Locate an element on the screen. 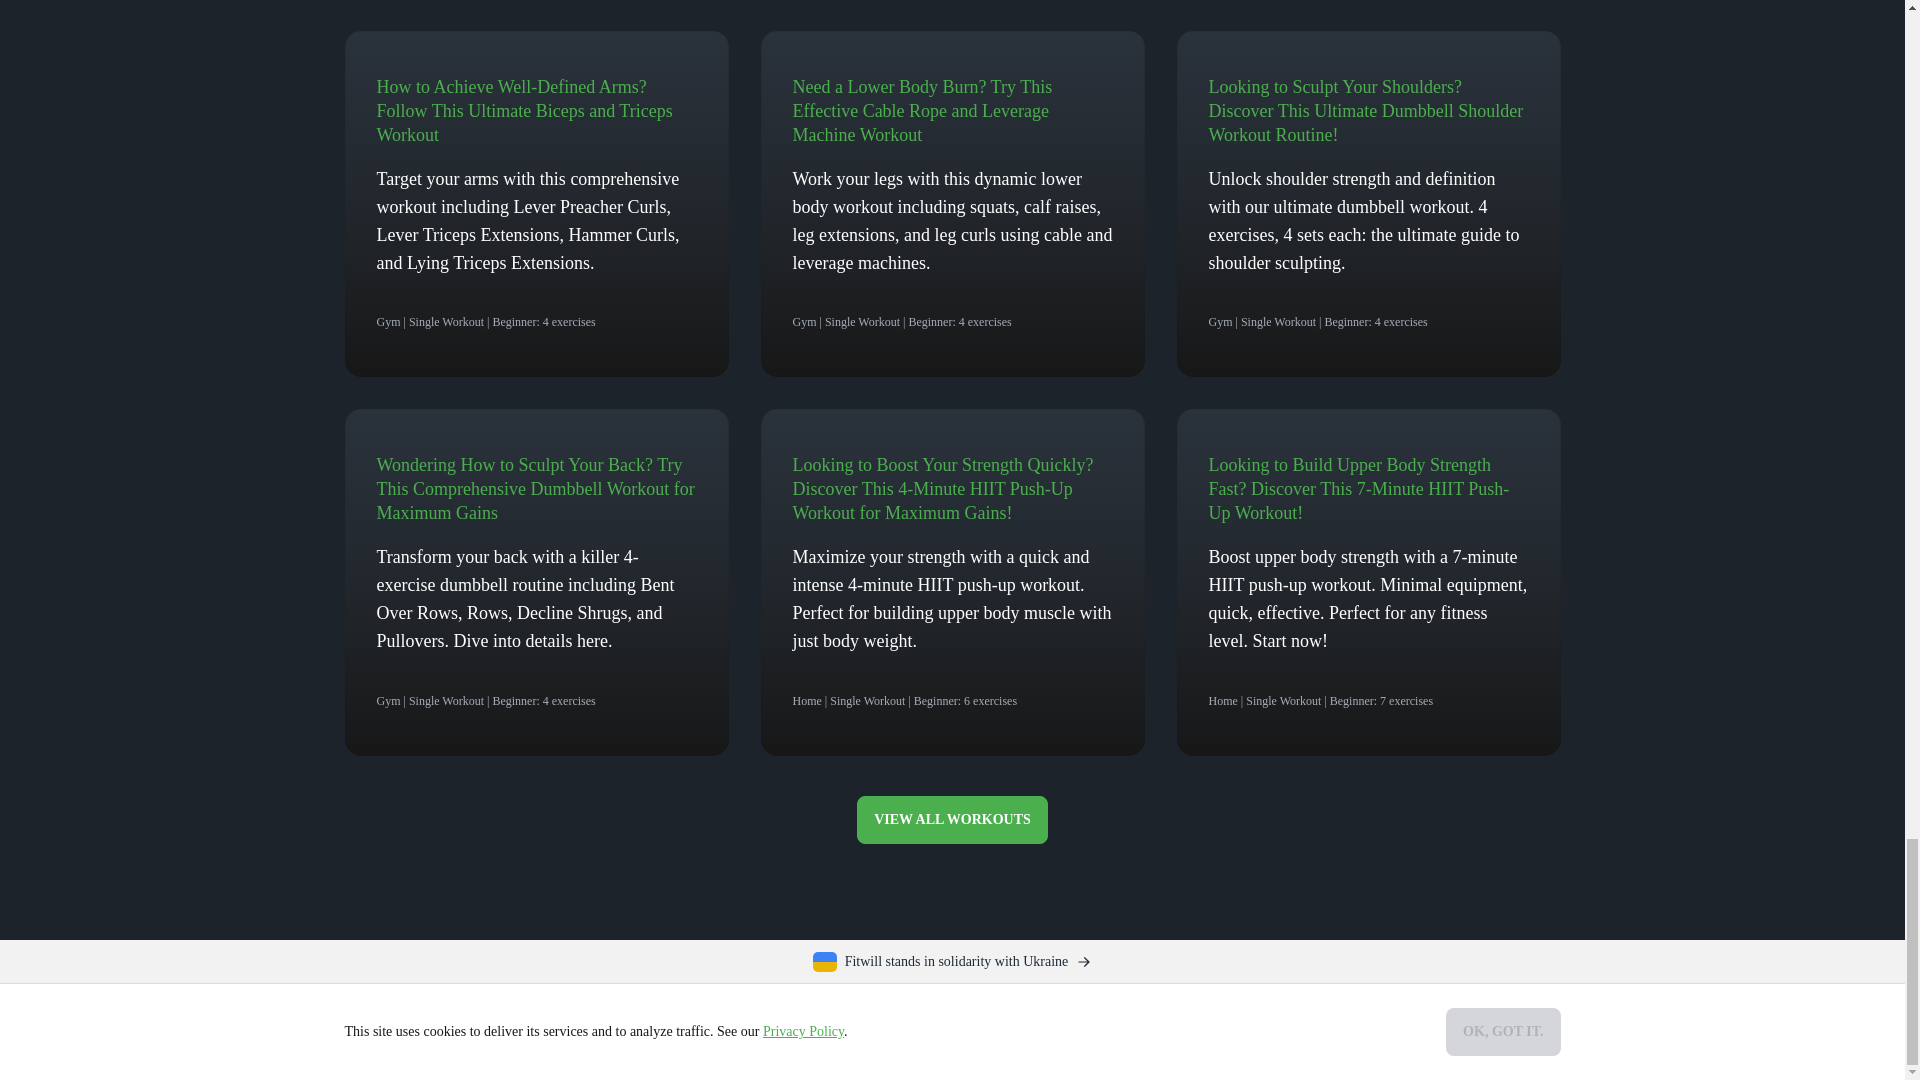 The height and width of the screenshot is (1080, 1920). Fitwill stands in solidarity with Ukraine is located at coordinates (952, 962).